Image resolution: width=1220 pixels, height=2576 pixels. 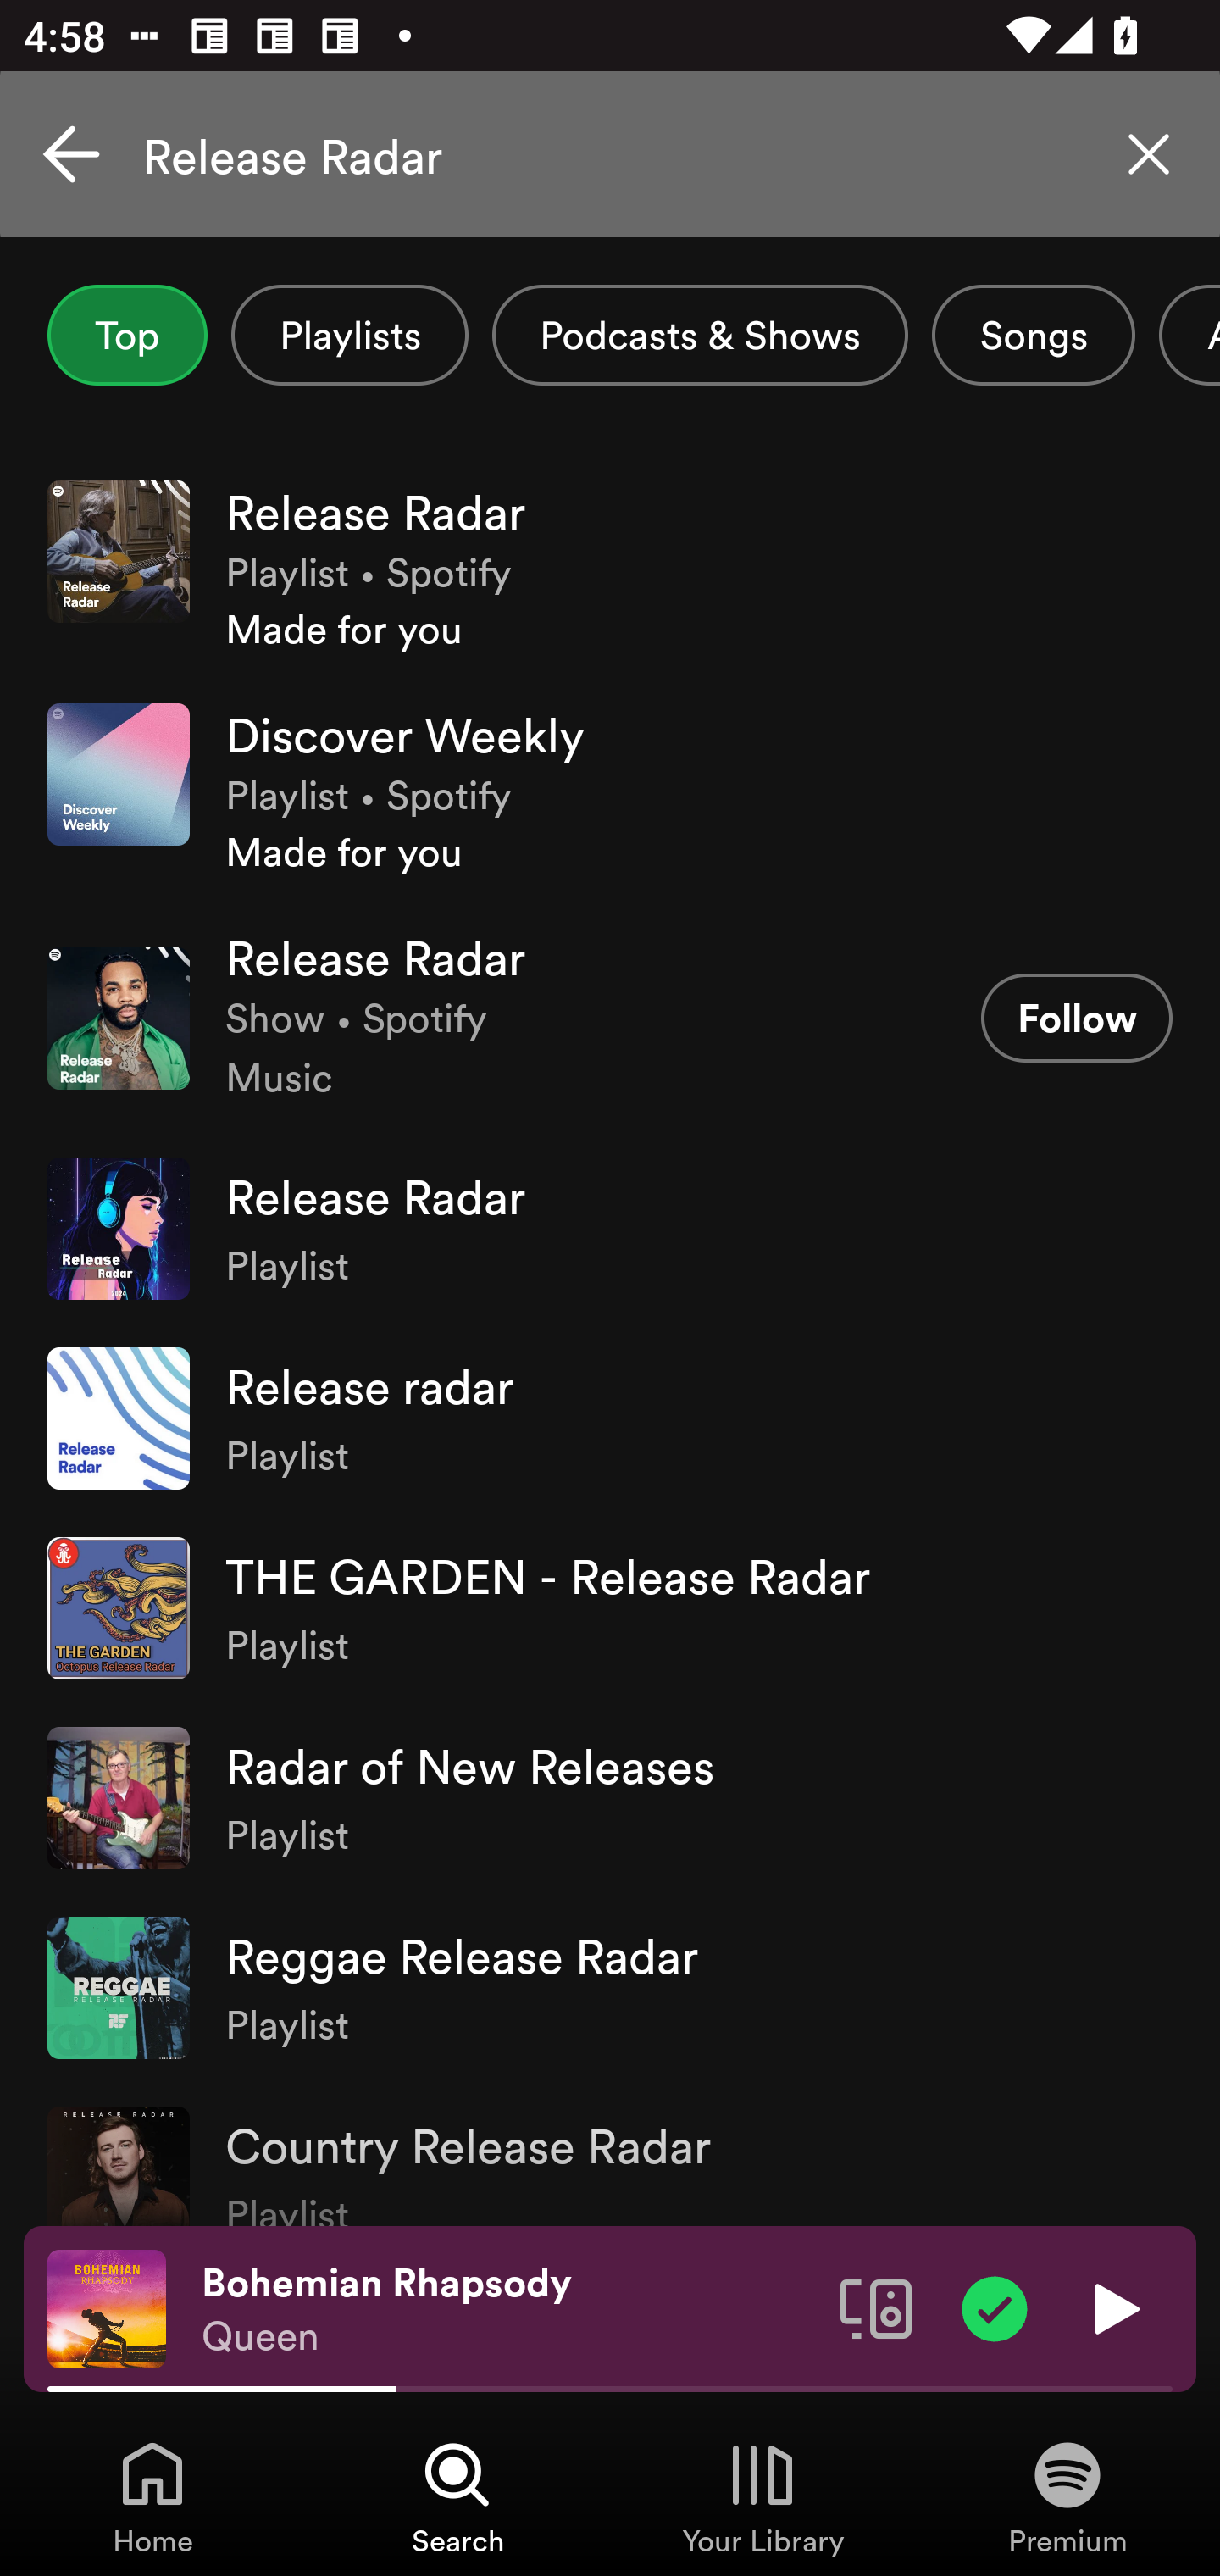 What do you see at coordinates (610, 1988) in the screenshot?
I see `Reggae Release Radar Playlist` at bounding box center [610, 1988].